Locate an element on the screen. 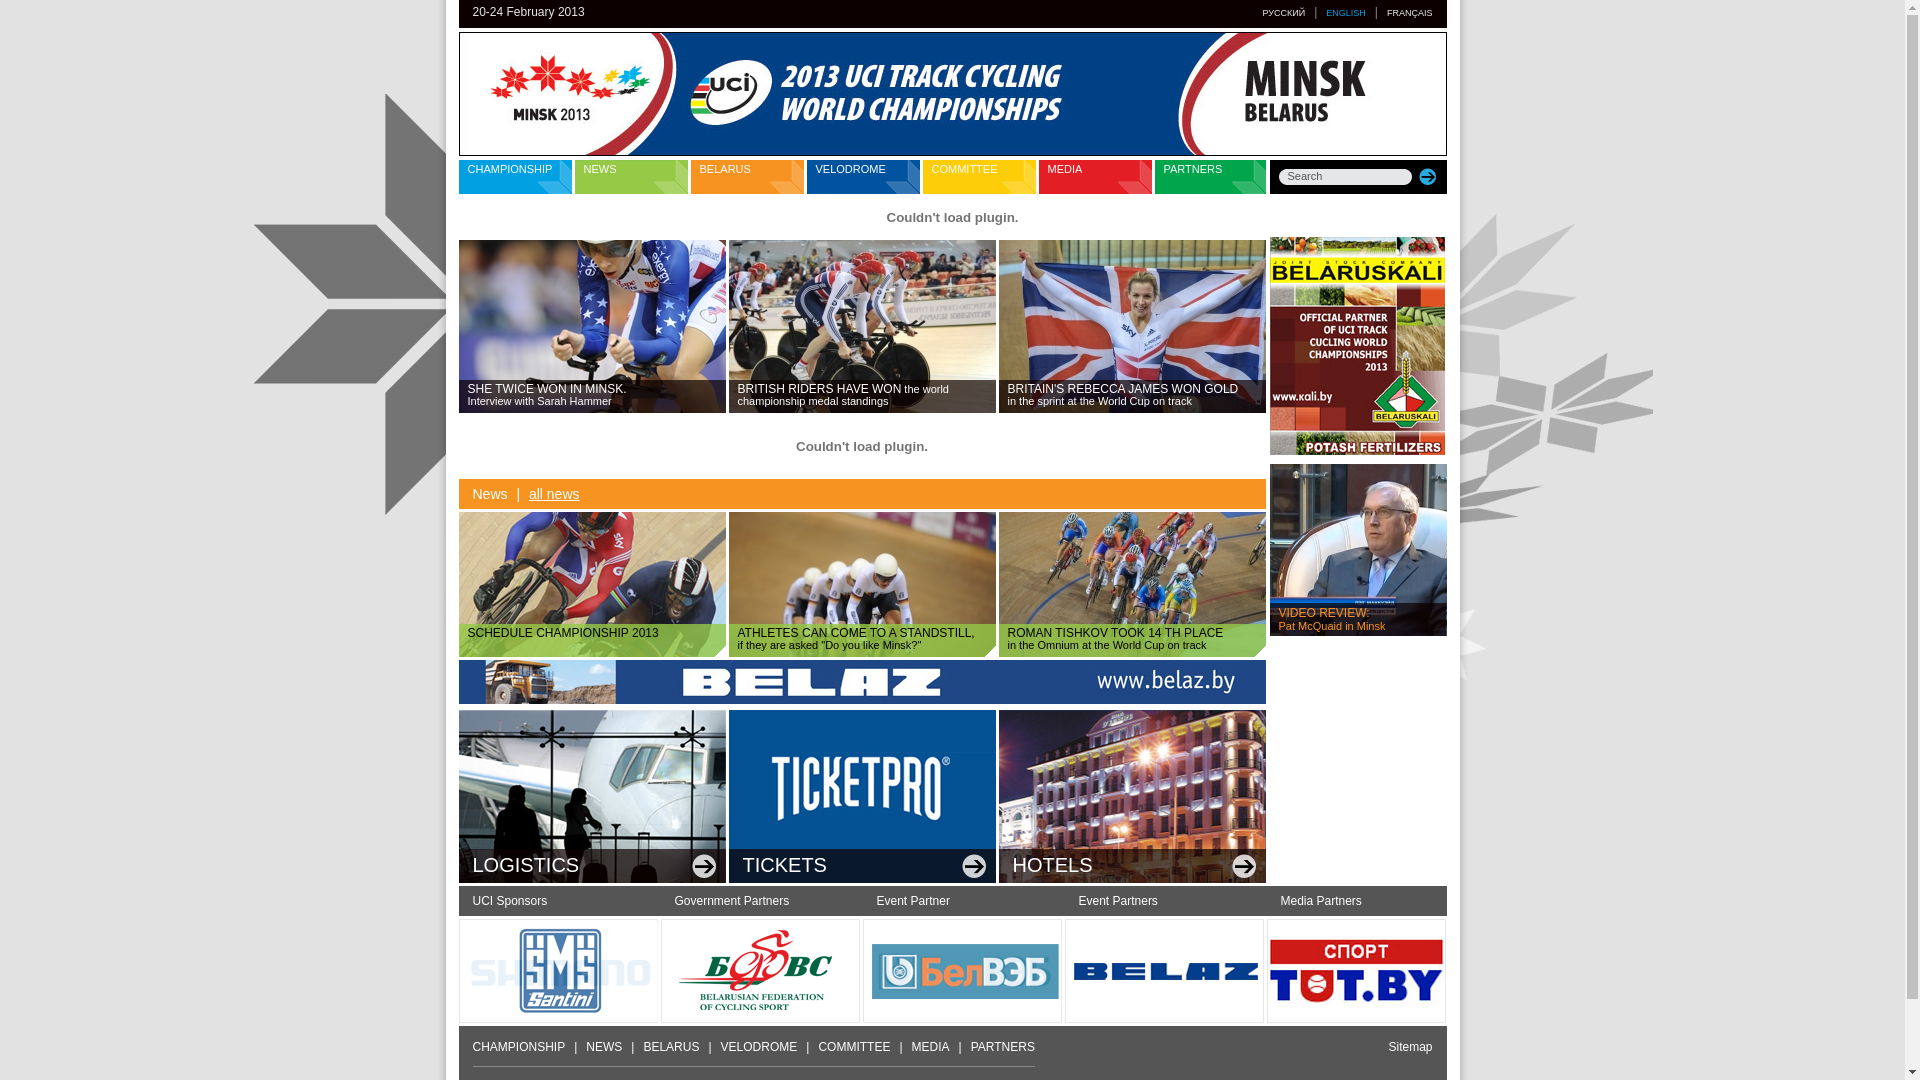 The width and height of the screenshot is (1920, 1080). all news is located at coordinates (554, 494).